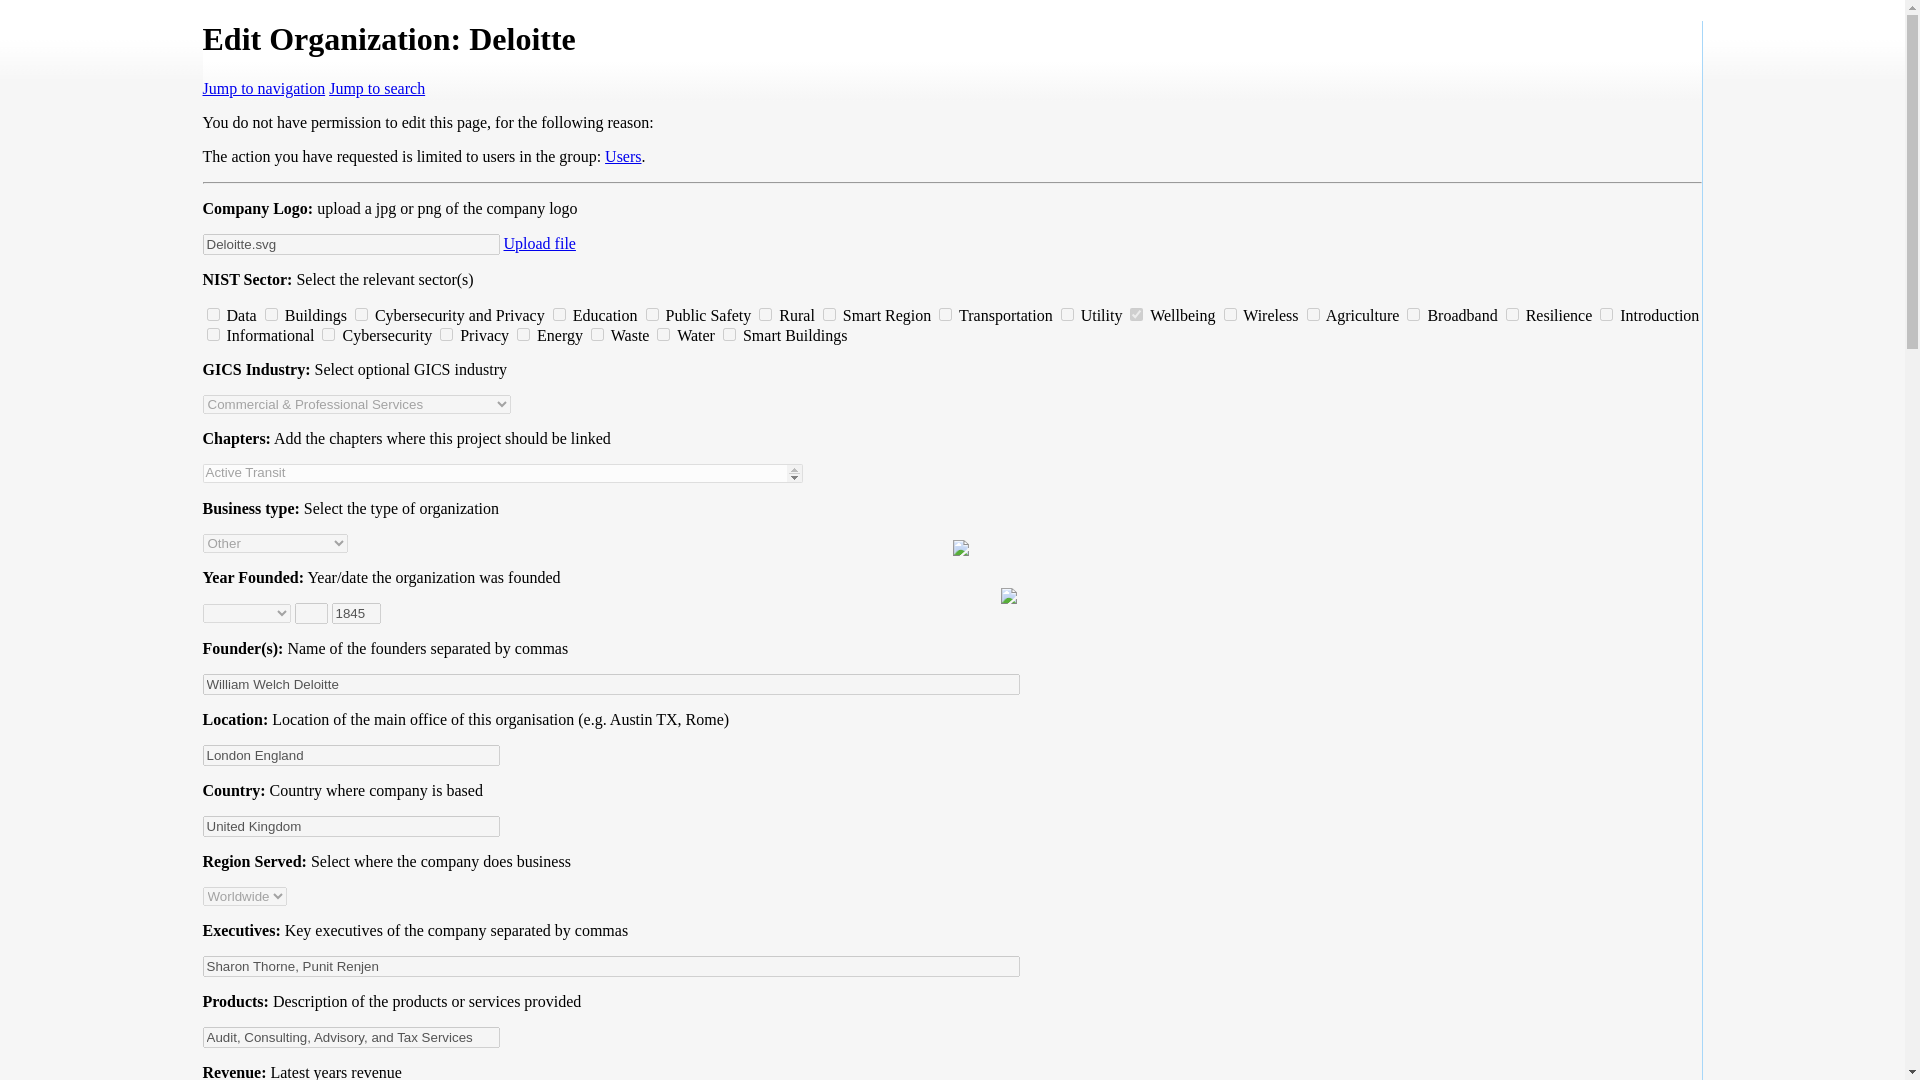 The height and width of the screenshot is (1080, 1920). I want to click on London England, so click(350, 755).